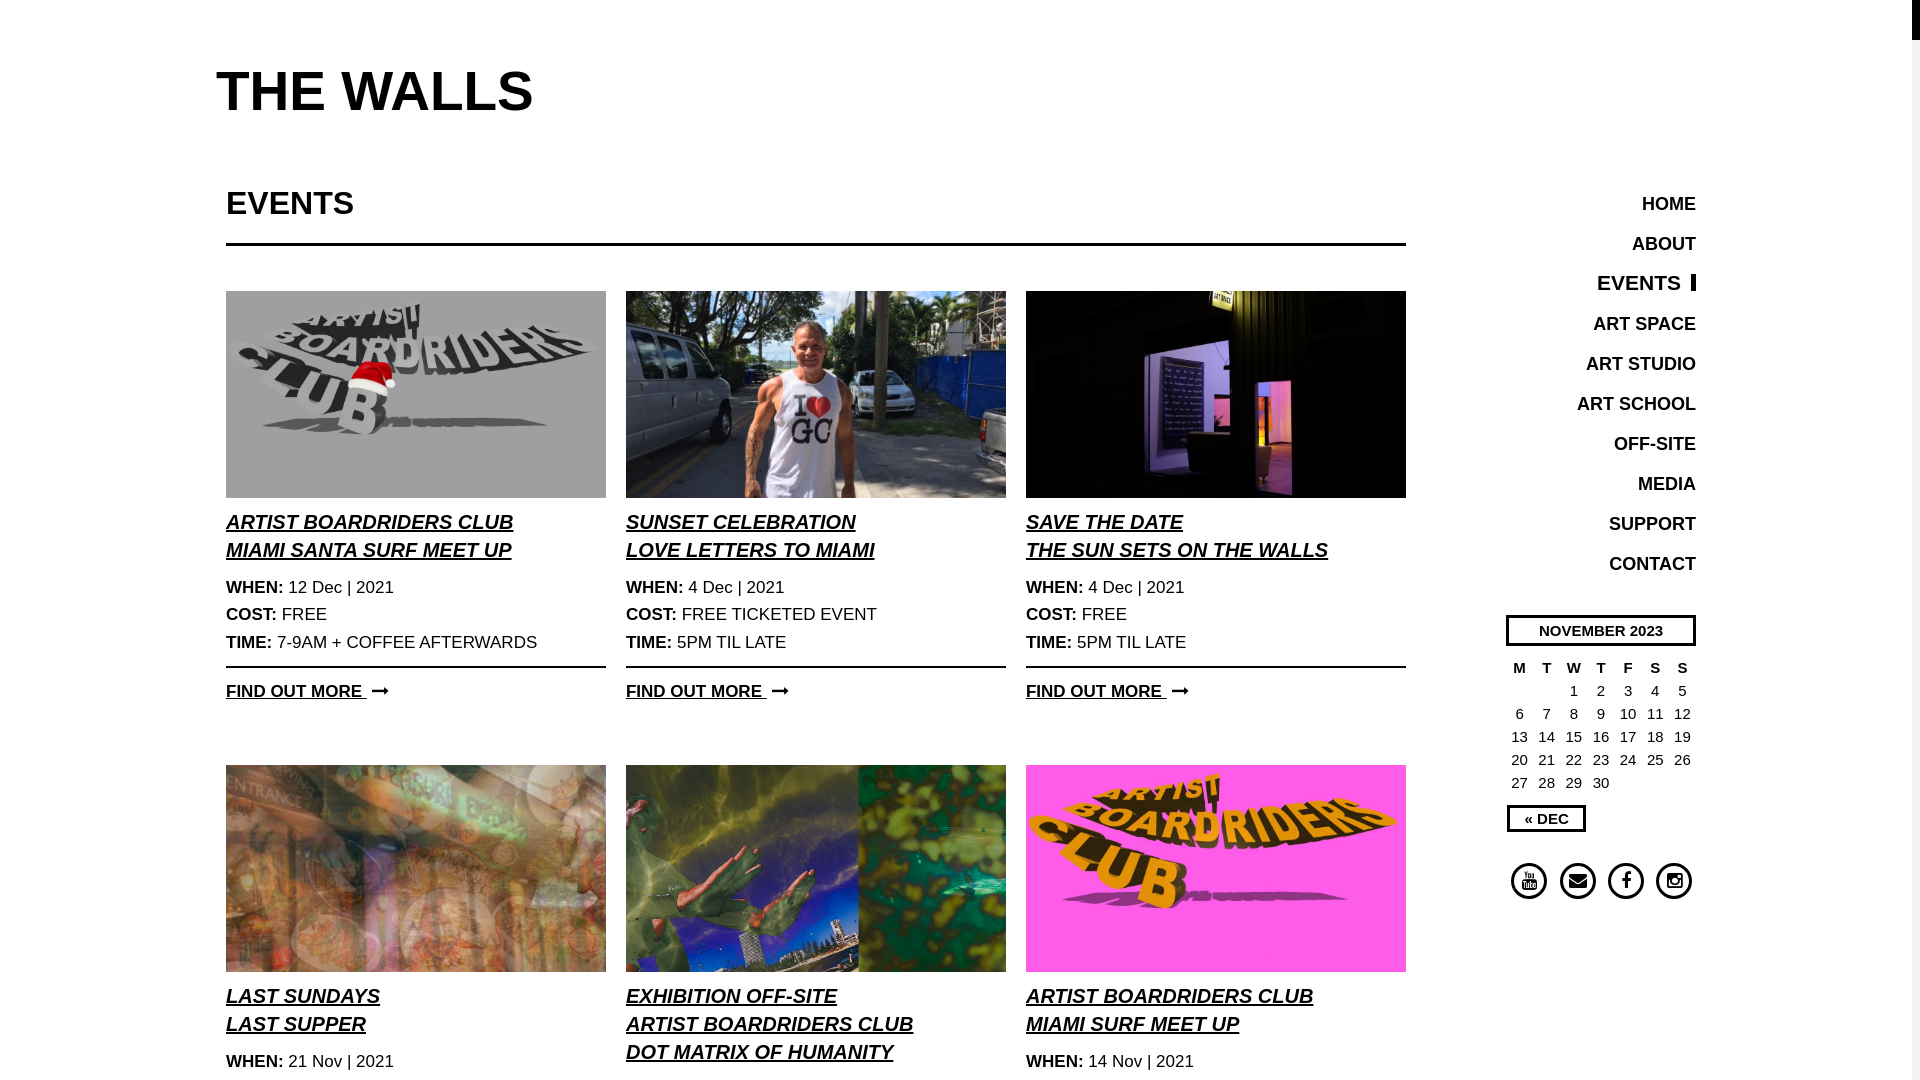 The height and width of the screenshot is (1080, 1920). Describe the element at coordinates (303, 1010) in the screenshot. I see `LAST SUNDAYS
LAST SUPPER` at that location.